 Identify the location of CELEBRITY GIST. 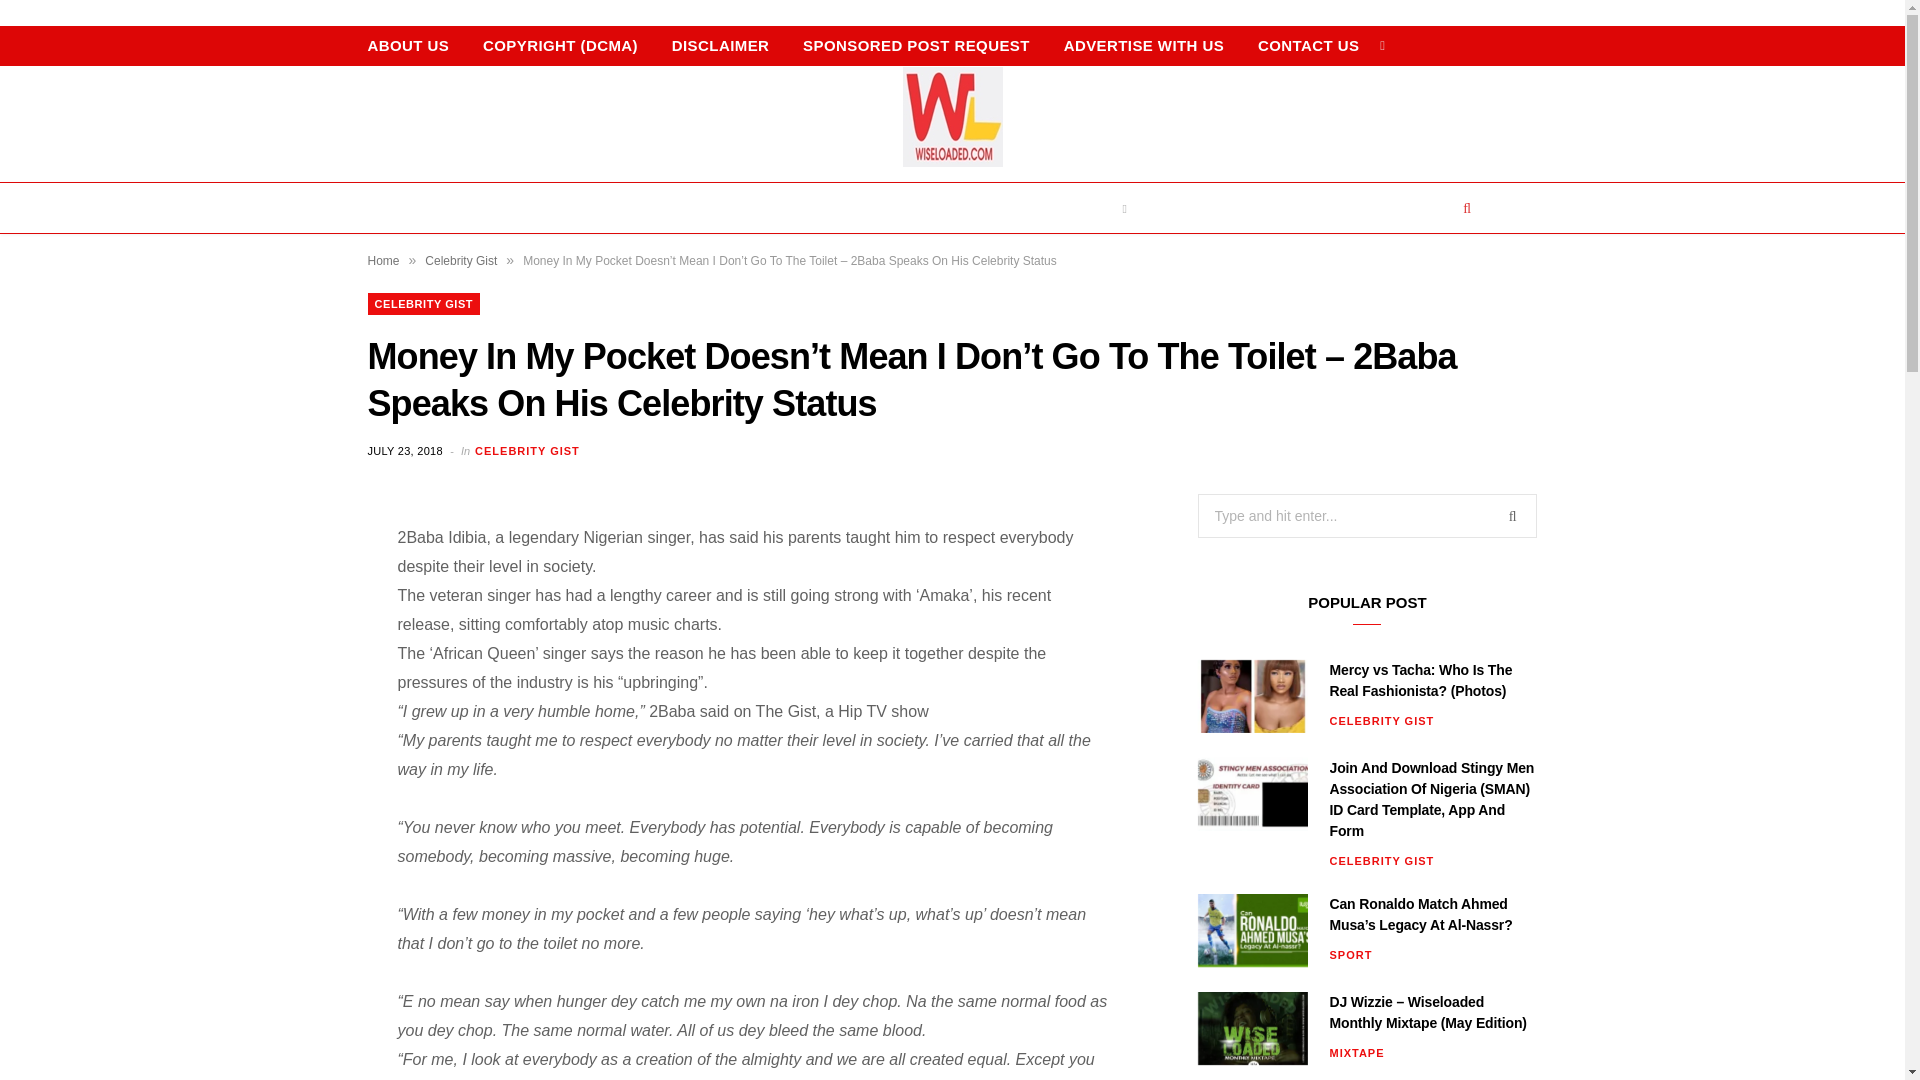
(526, 451).